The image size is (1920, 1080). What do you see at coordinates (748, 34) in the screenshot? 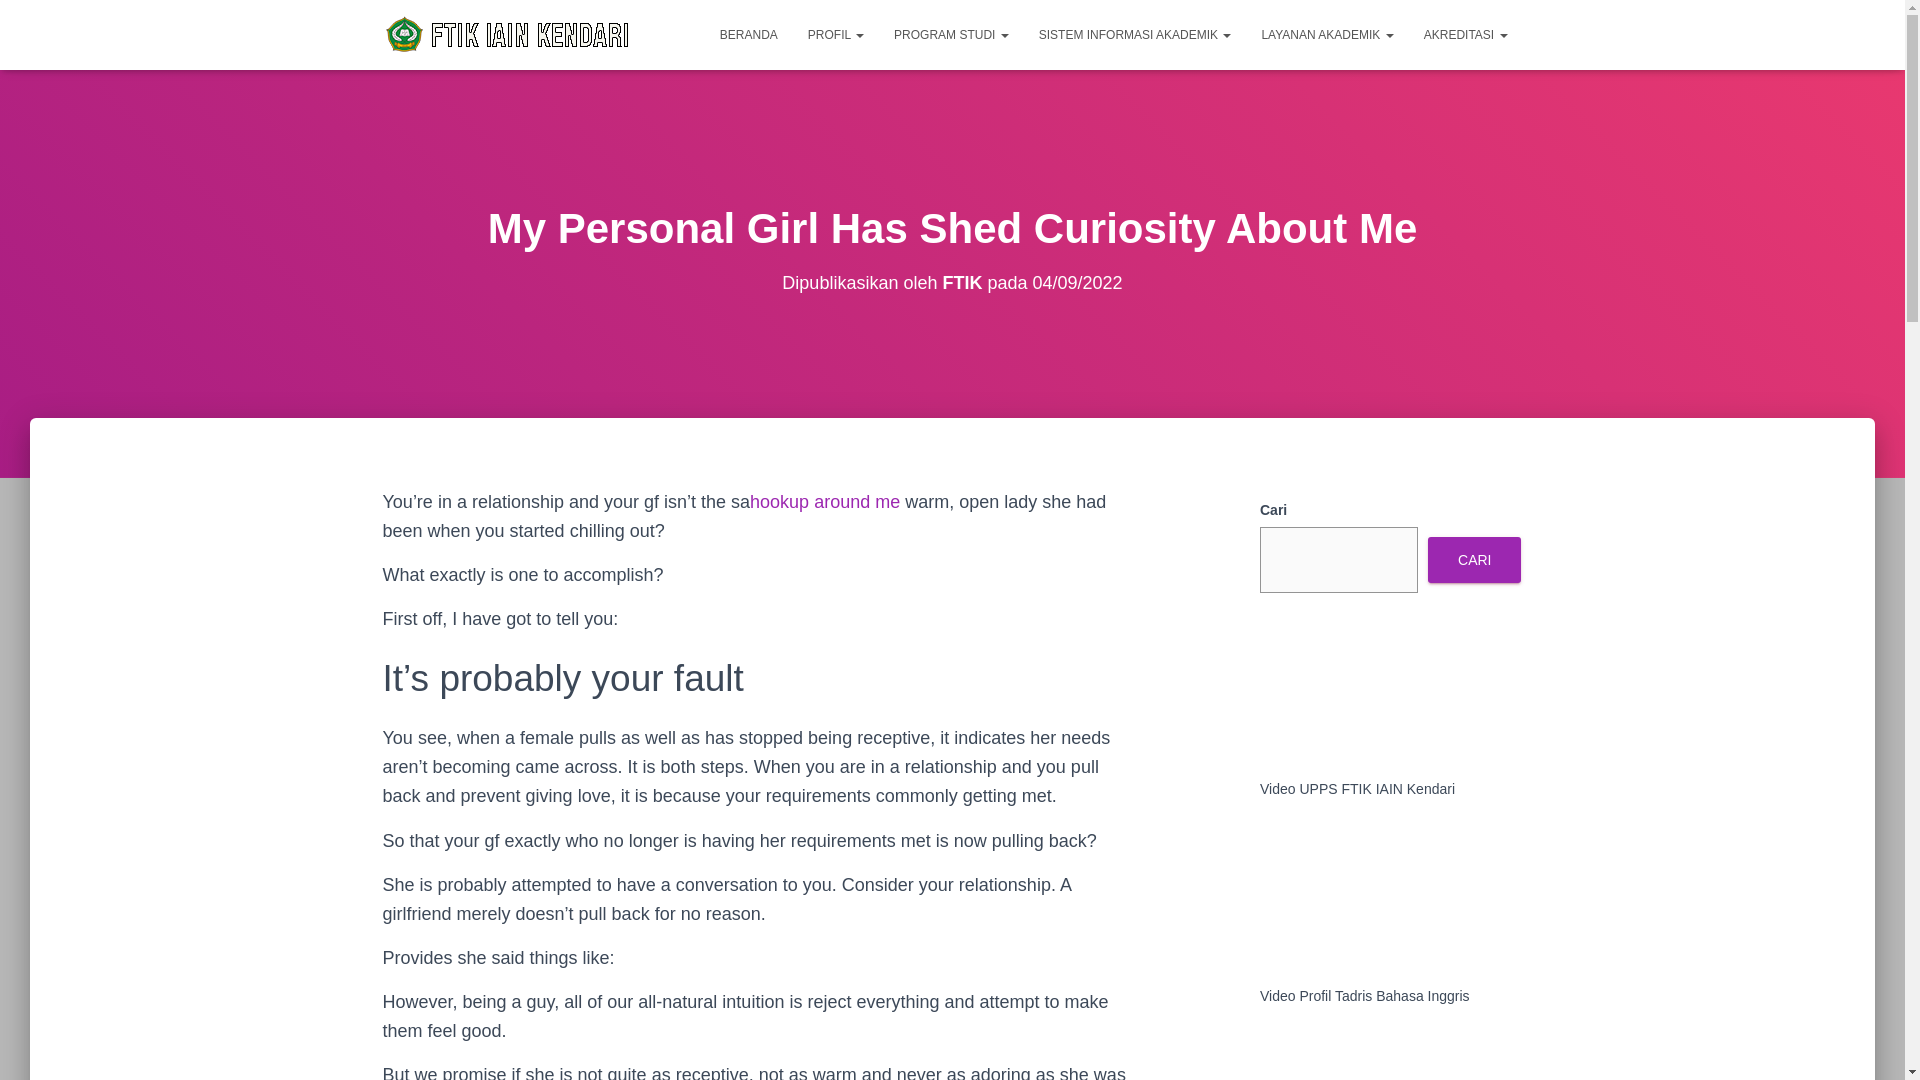
I see `BERANDA` at bounding box center [748, 34].